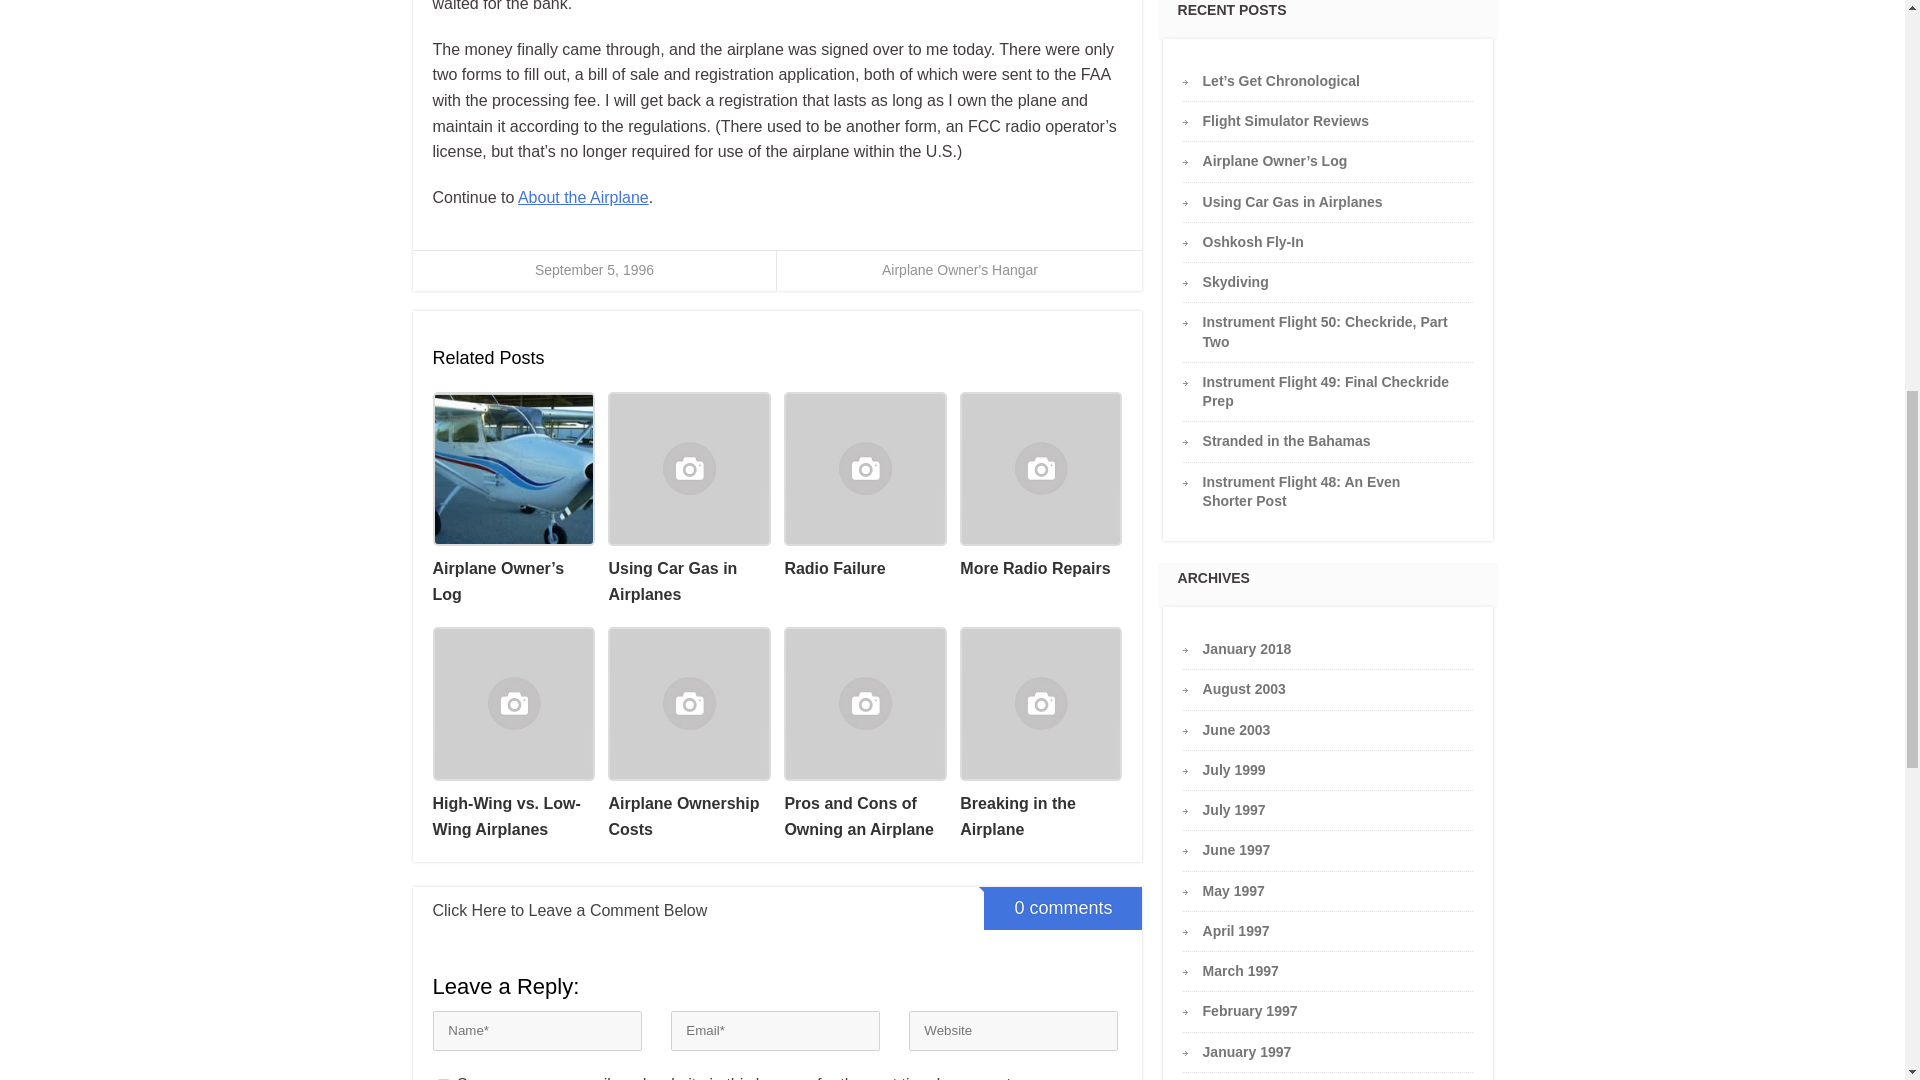 Image resolution: width=1920 pixels, height=1080 pixels. Describe the element at coordinates (864, 734) in the screenshot. I see `Pros and Cons of Owning an Airplane` at that location.